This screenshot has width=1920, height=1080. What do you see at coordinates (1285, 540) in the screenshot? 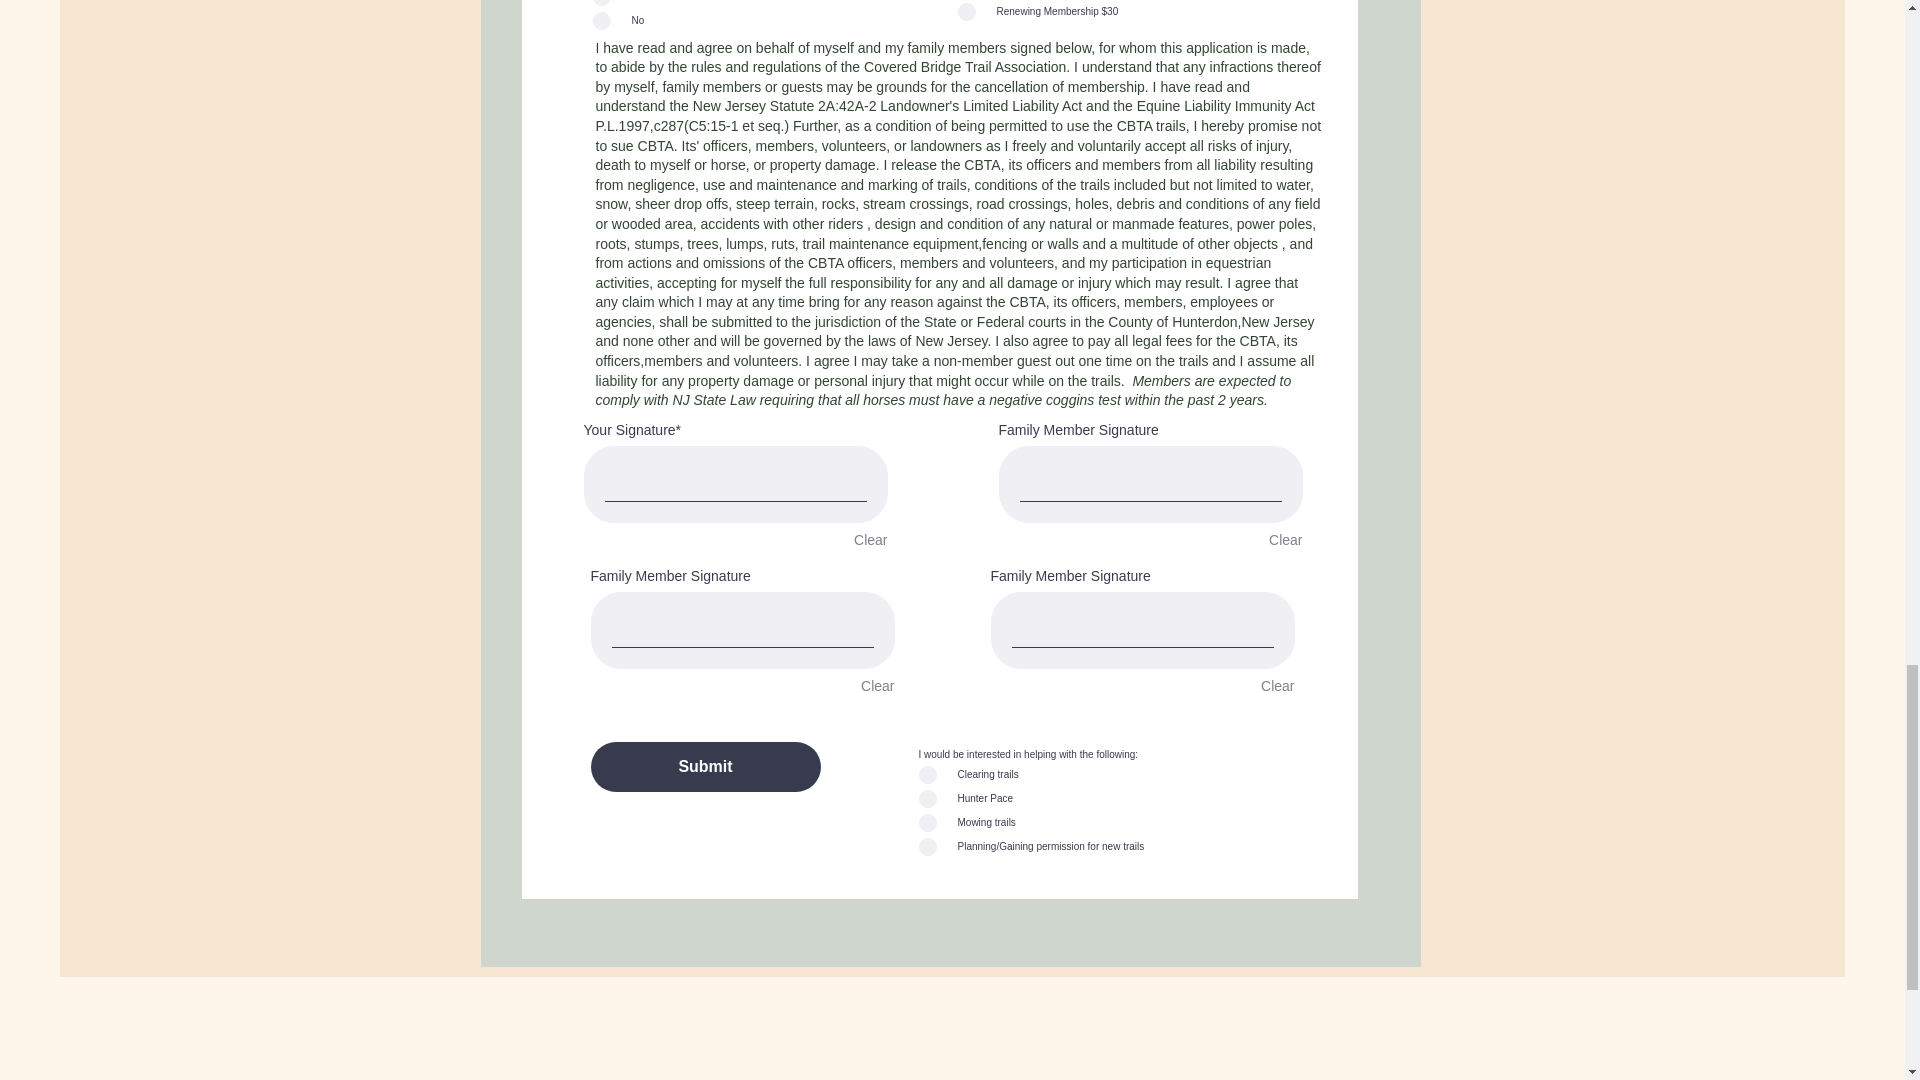
I see `Clear` at bounding box center [1285, 540].